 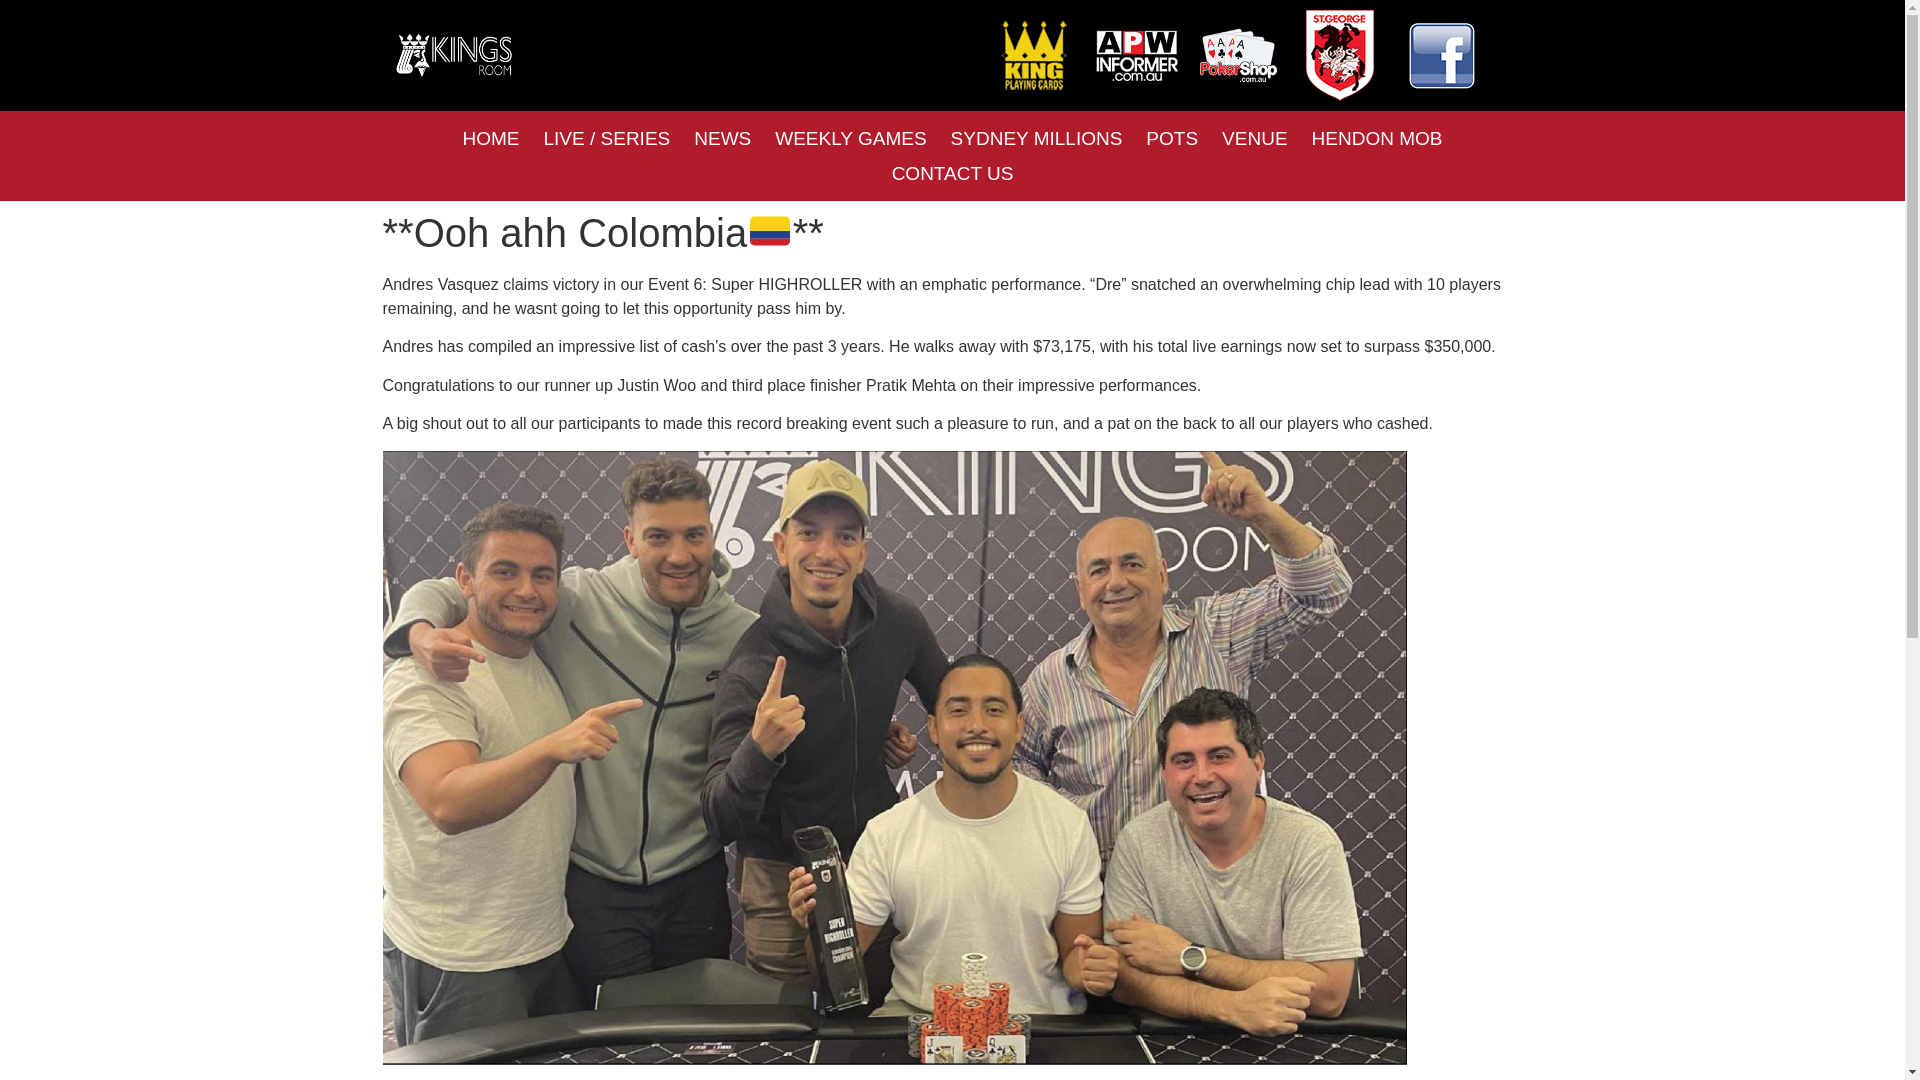 I want to click on CONTACT US, so click(x=952, y=173).